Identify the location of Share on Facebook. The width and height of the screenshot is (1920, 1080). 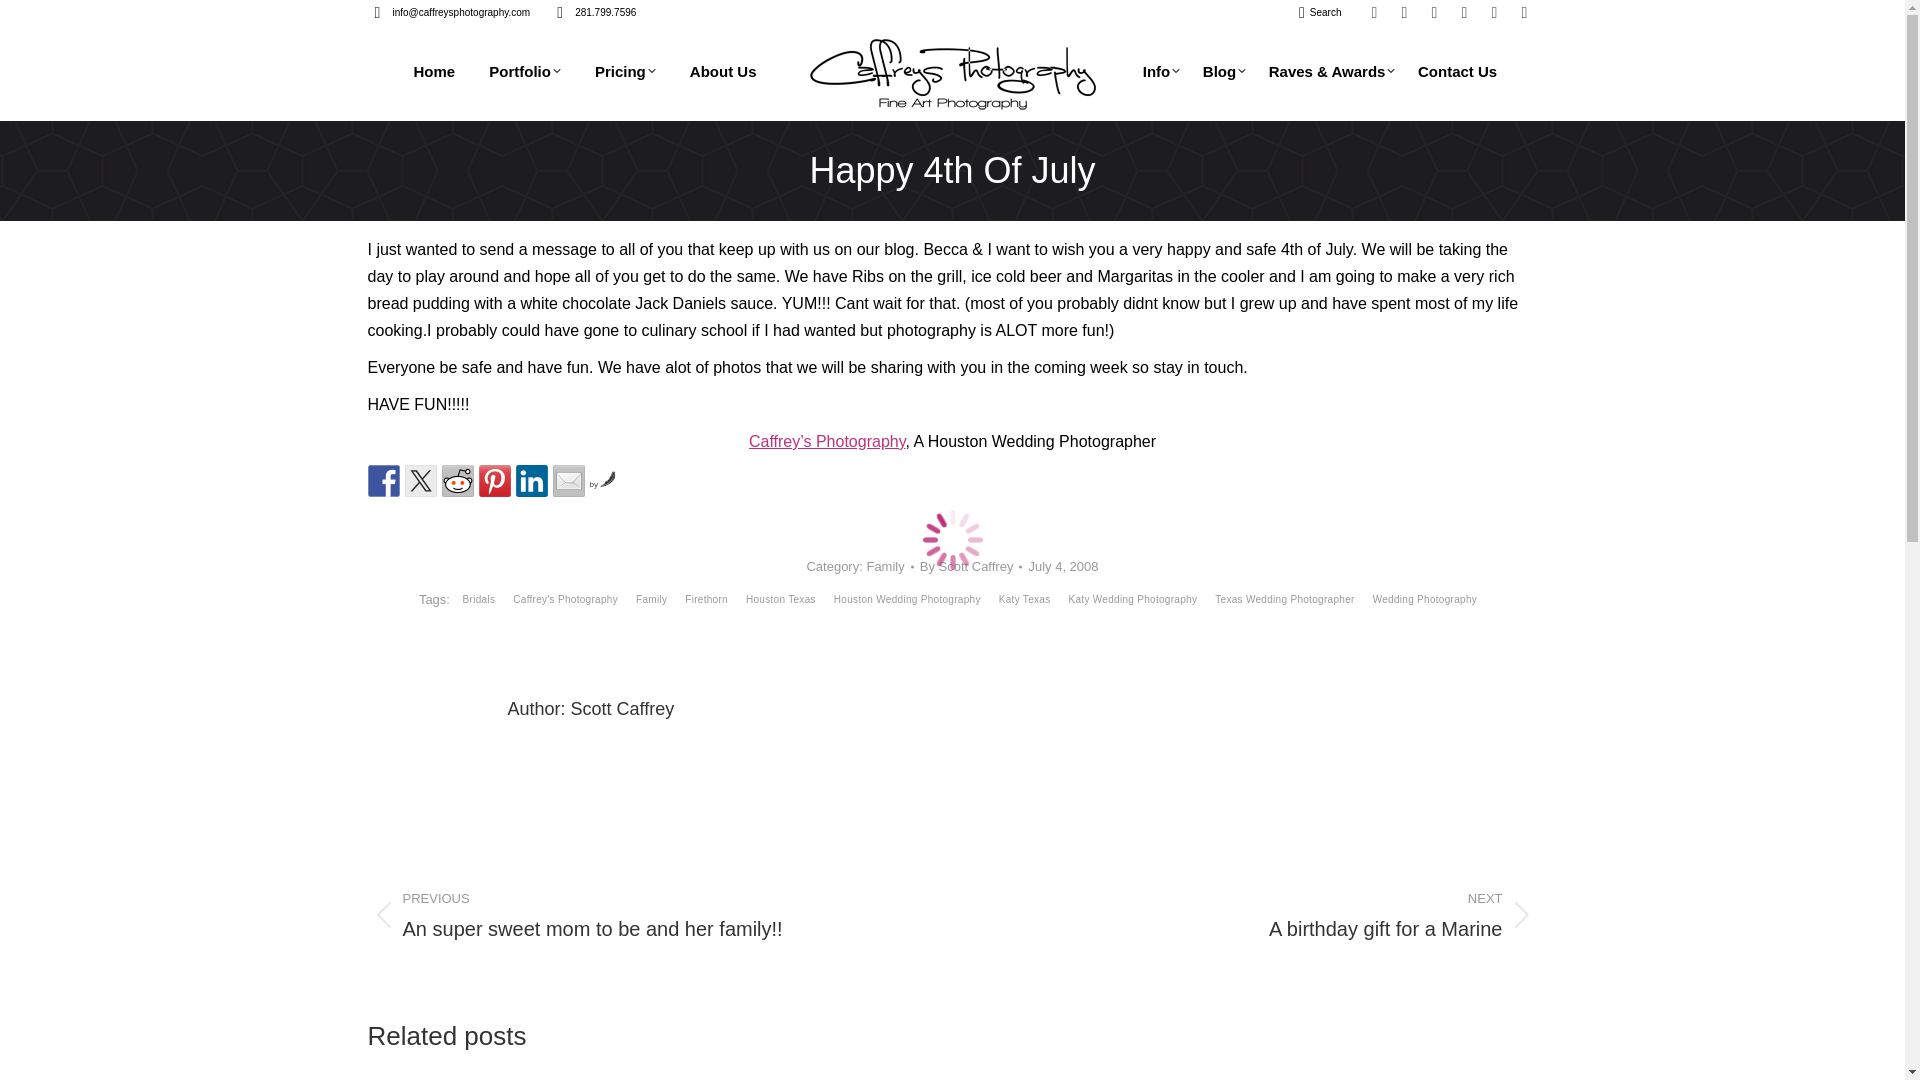
(384, 480).